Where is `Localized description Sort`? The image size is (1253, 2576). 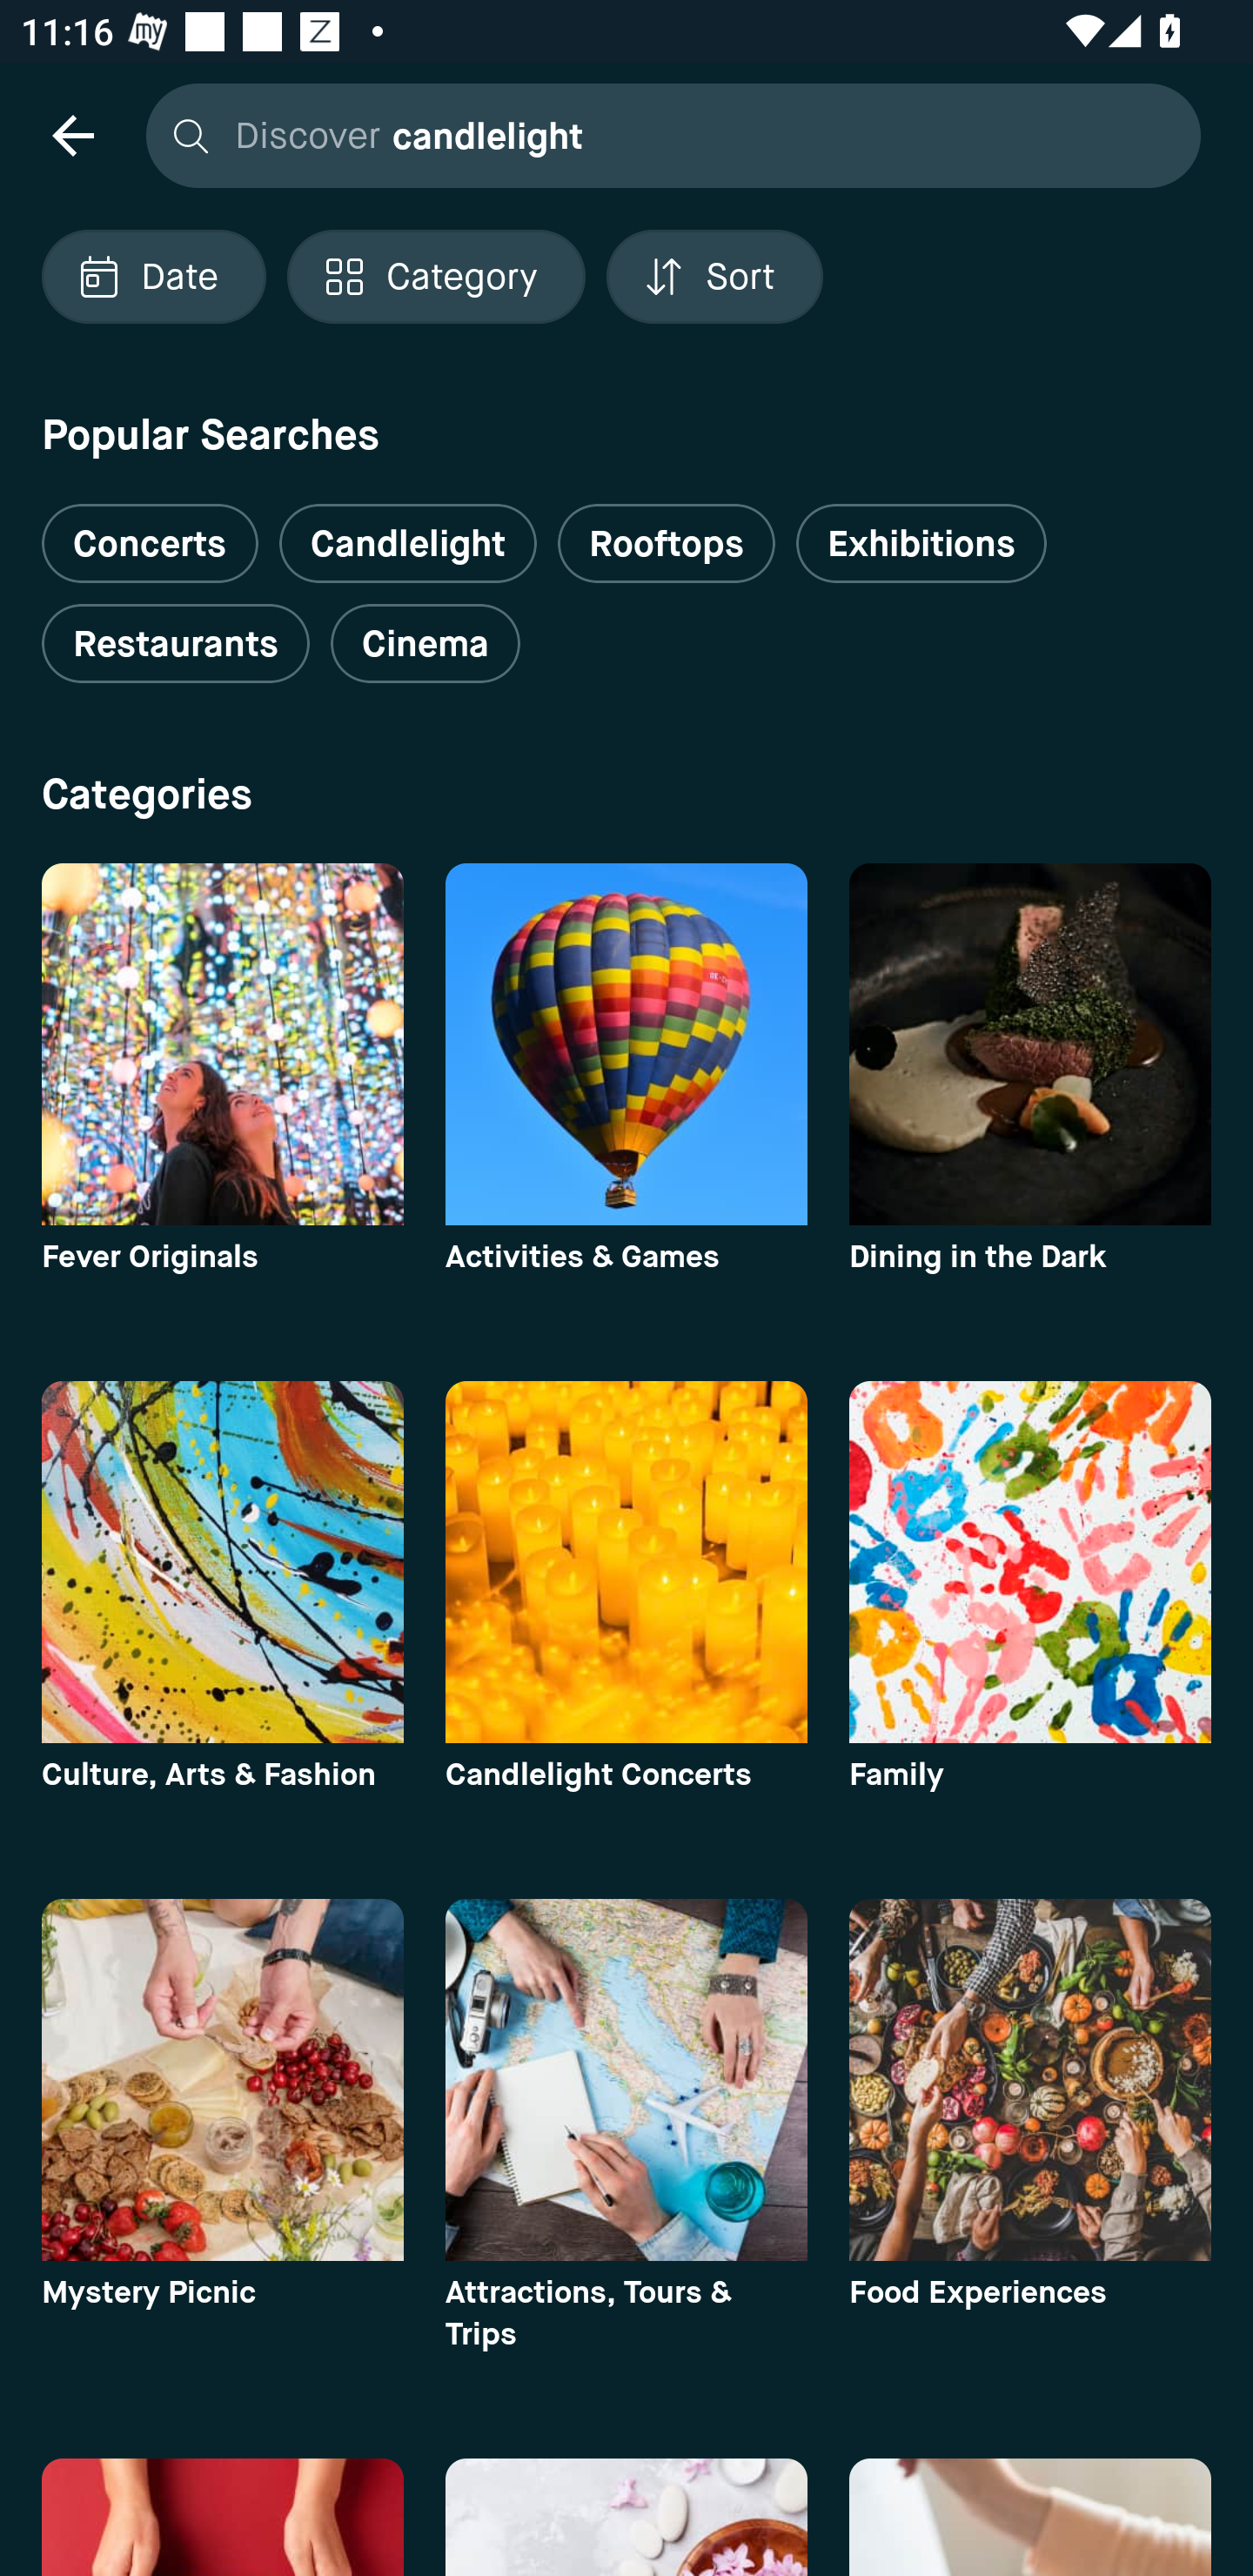 Localized description Sort is located at coordinates (714, 277).